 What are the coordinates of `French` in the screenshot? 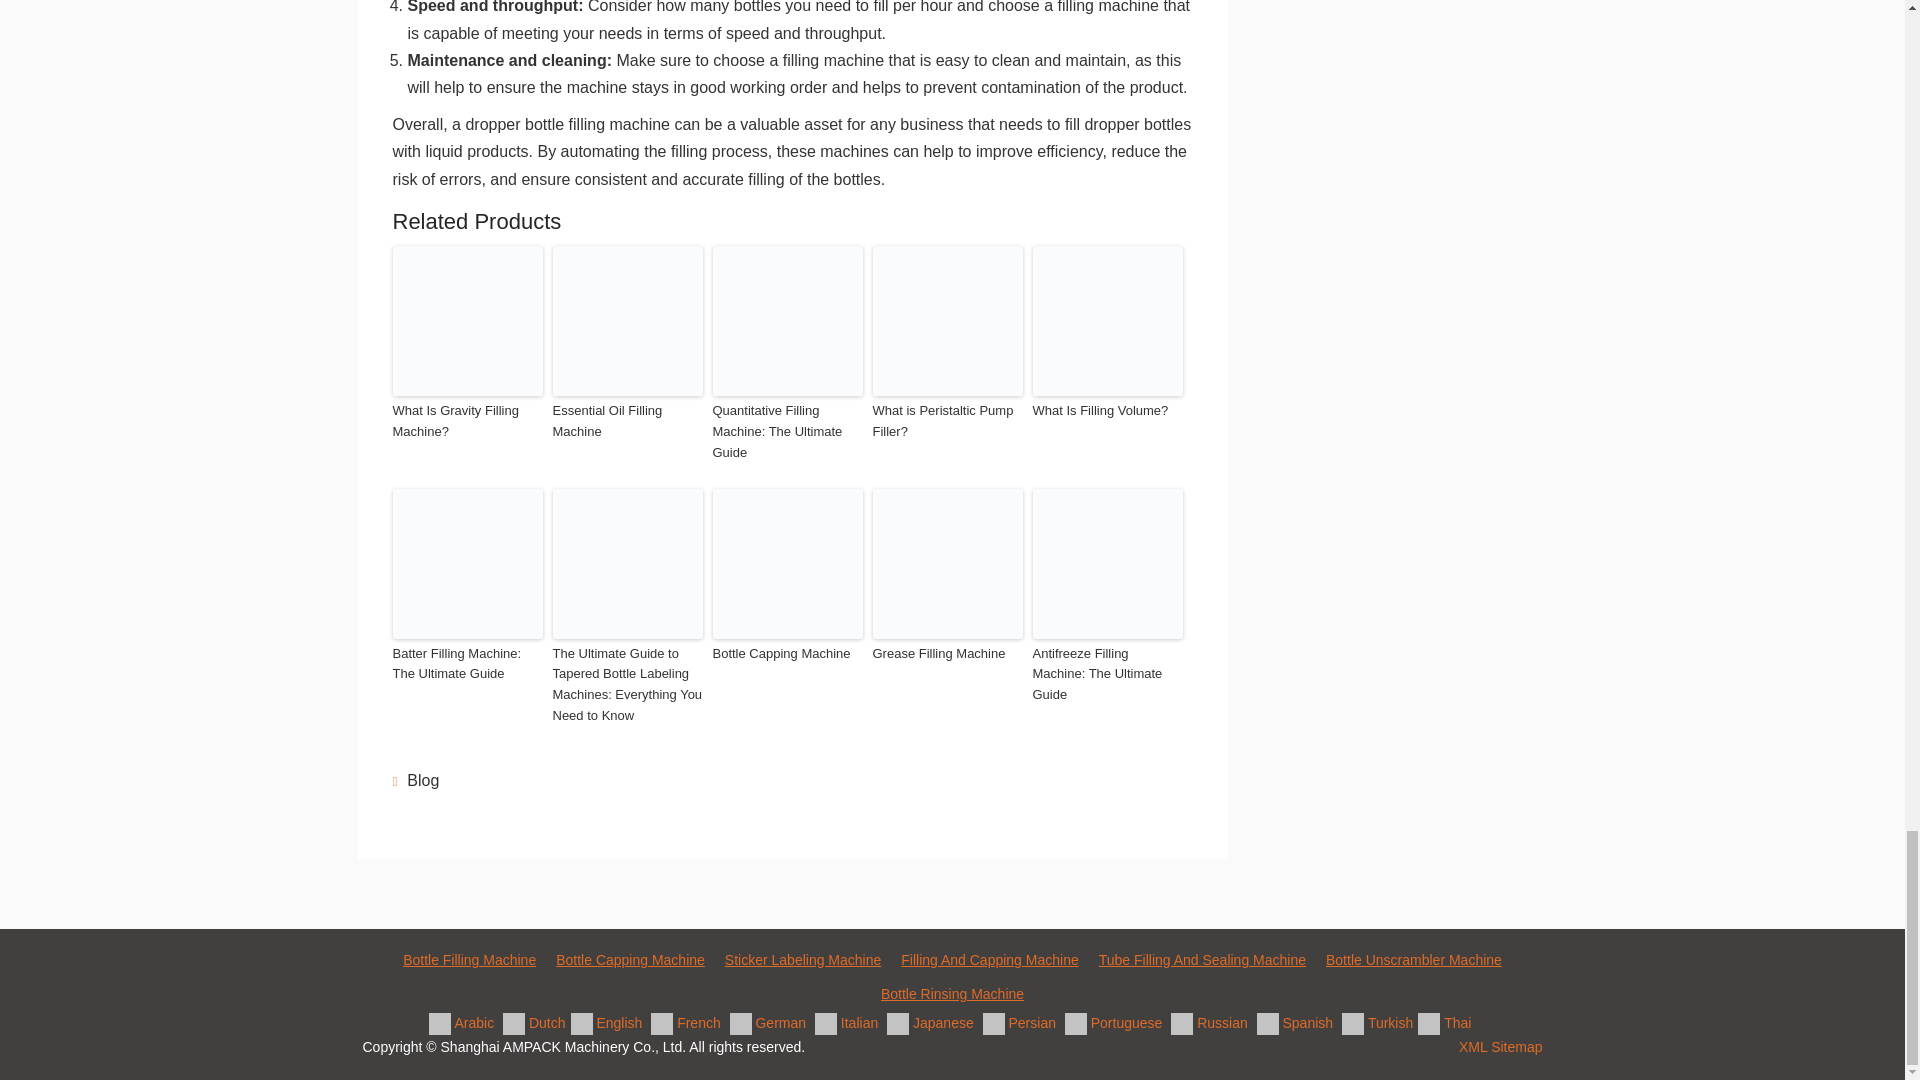 It's located at (688, 1023).